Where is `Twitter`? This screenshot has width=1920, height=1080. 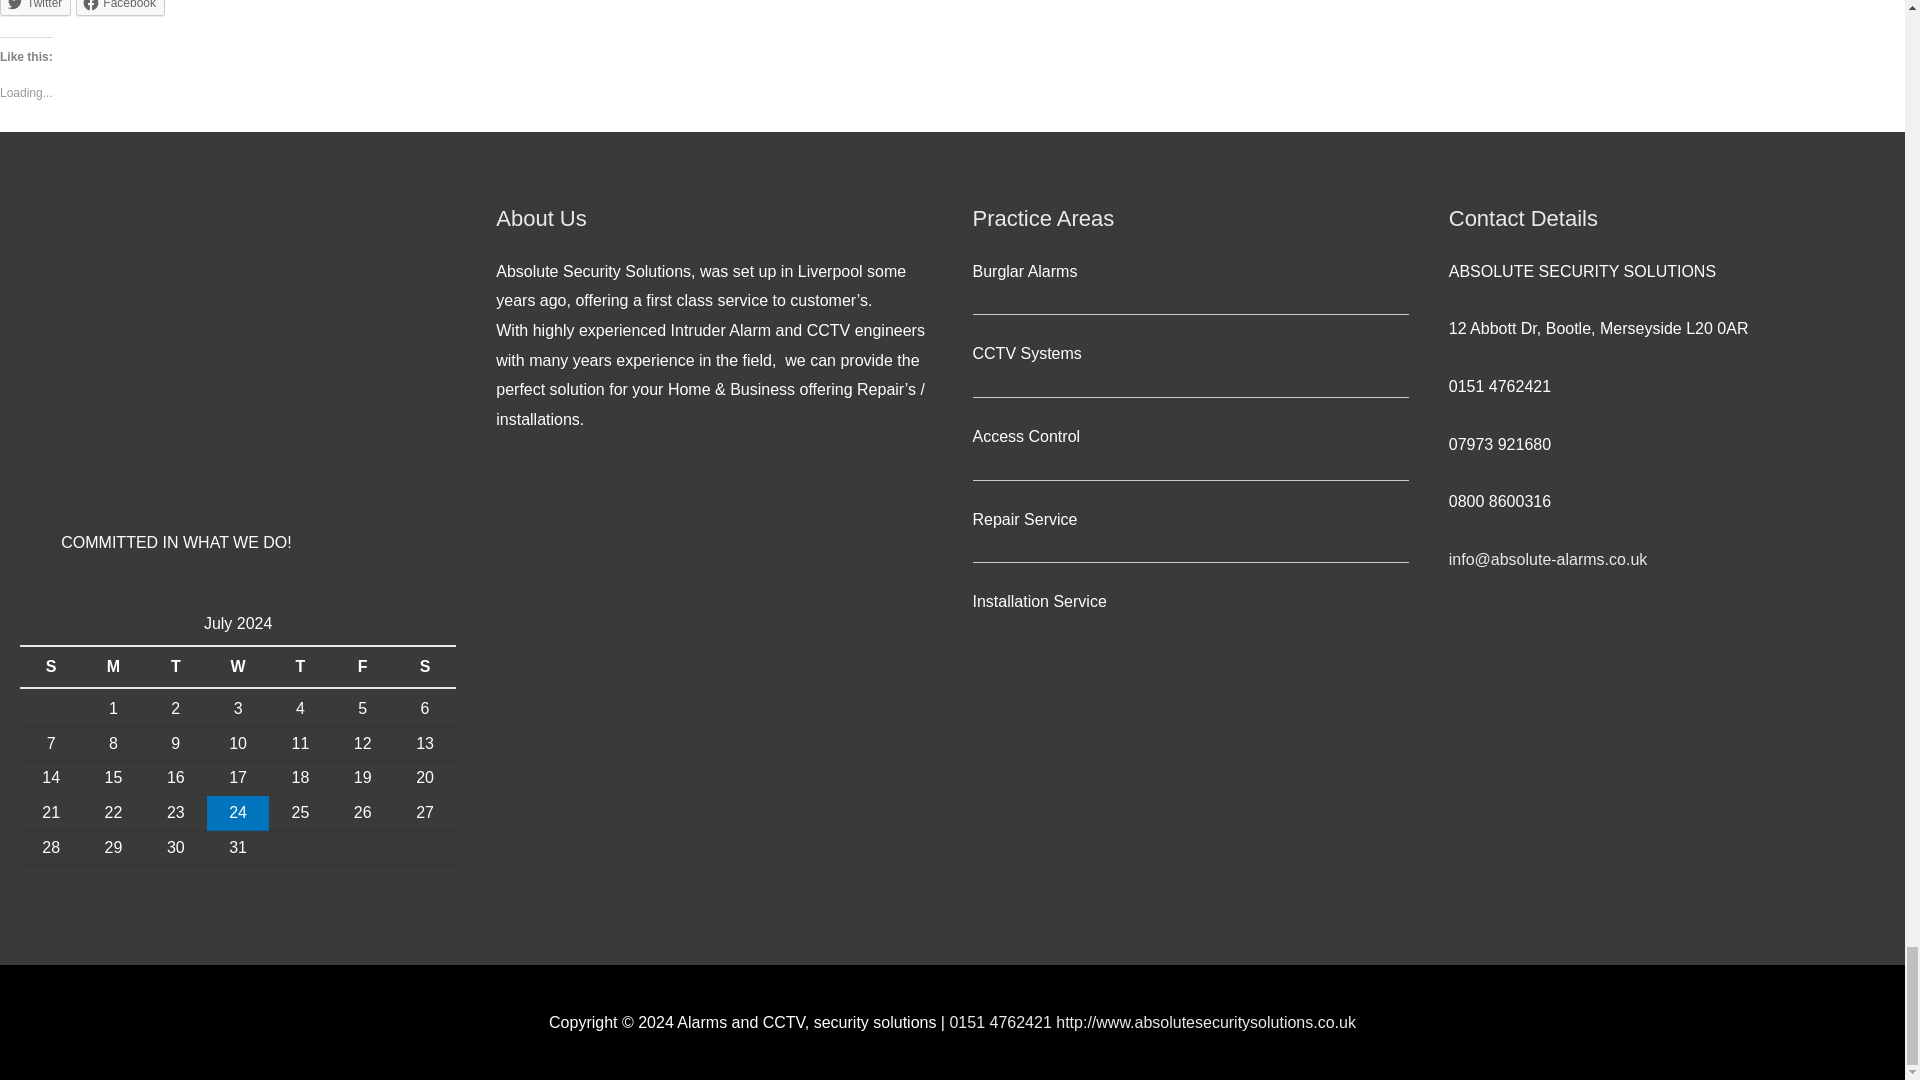 Twitter is located at coordinates (36, 8).